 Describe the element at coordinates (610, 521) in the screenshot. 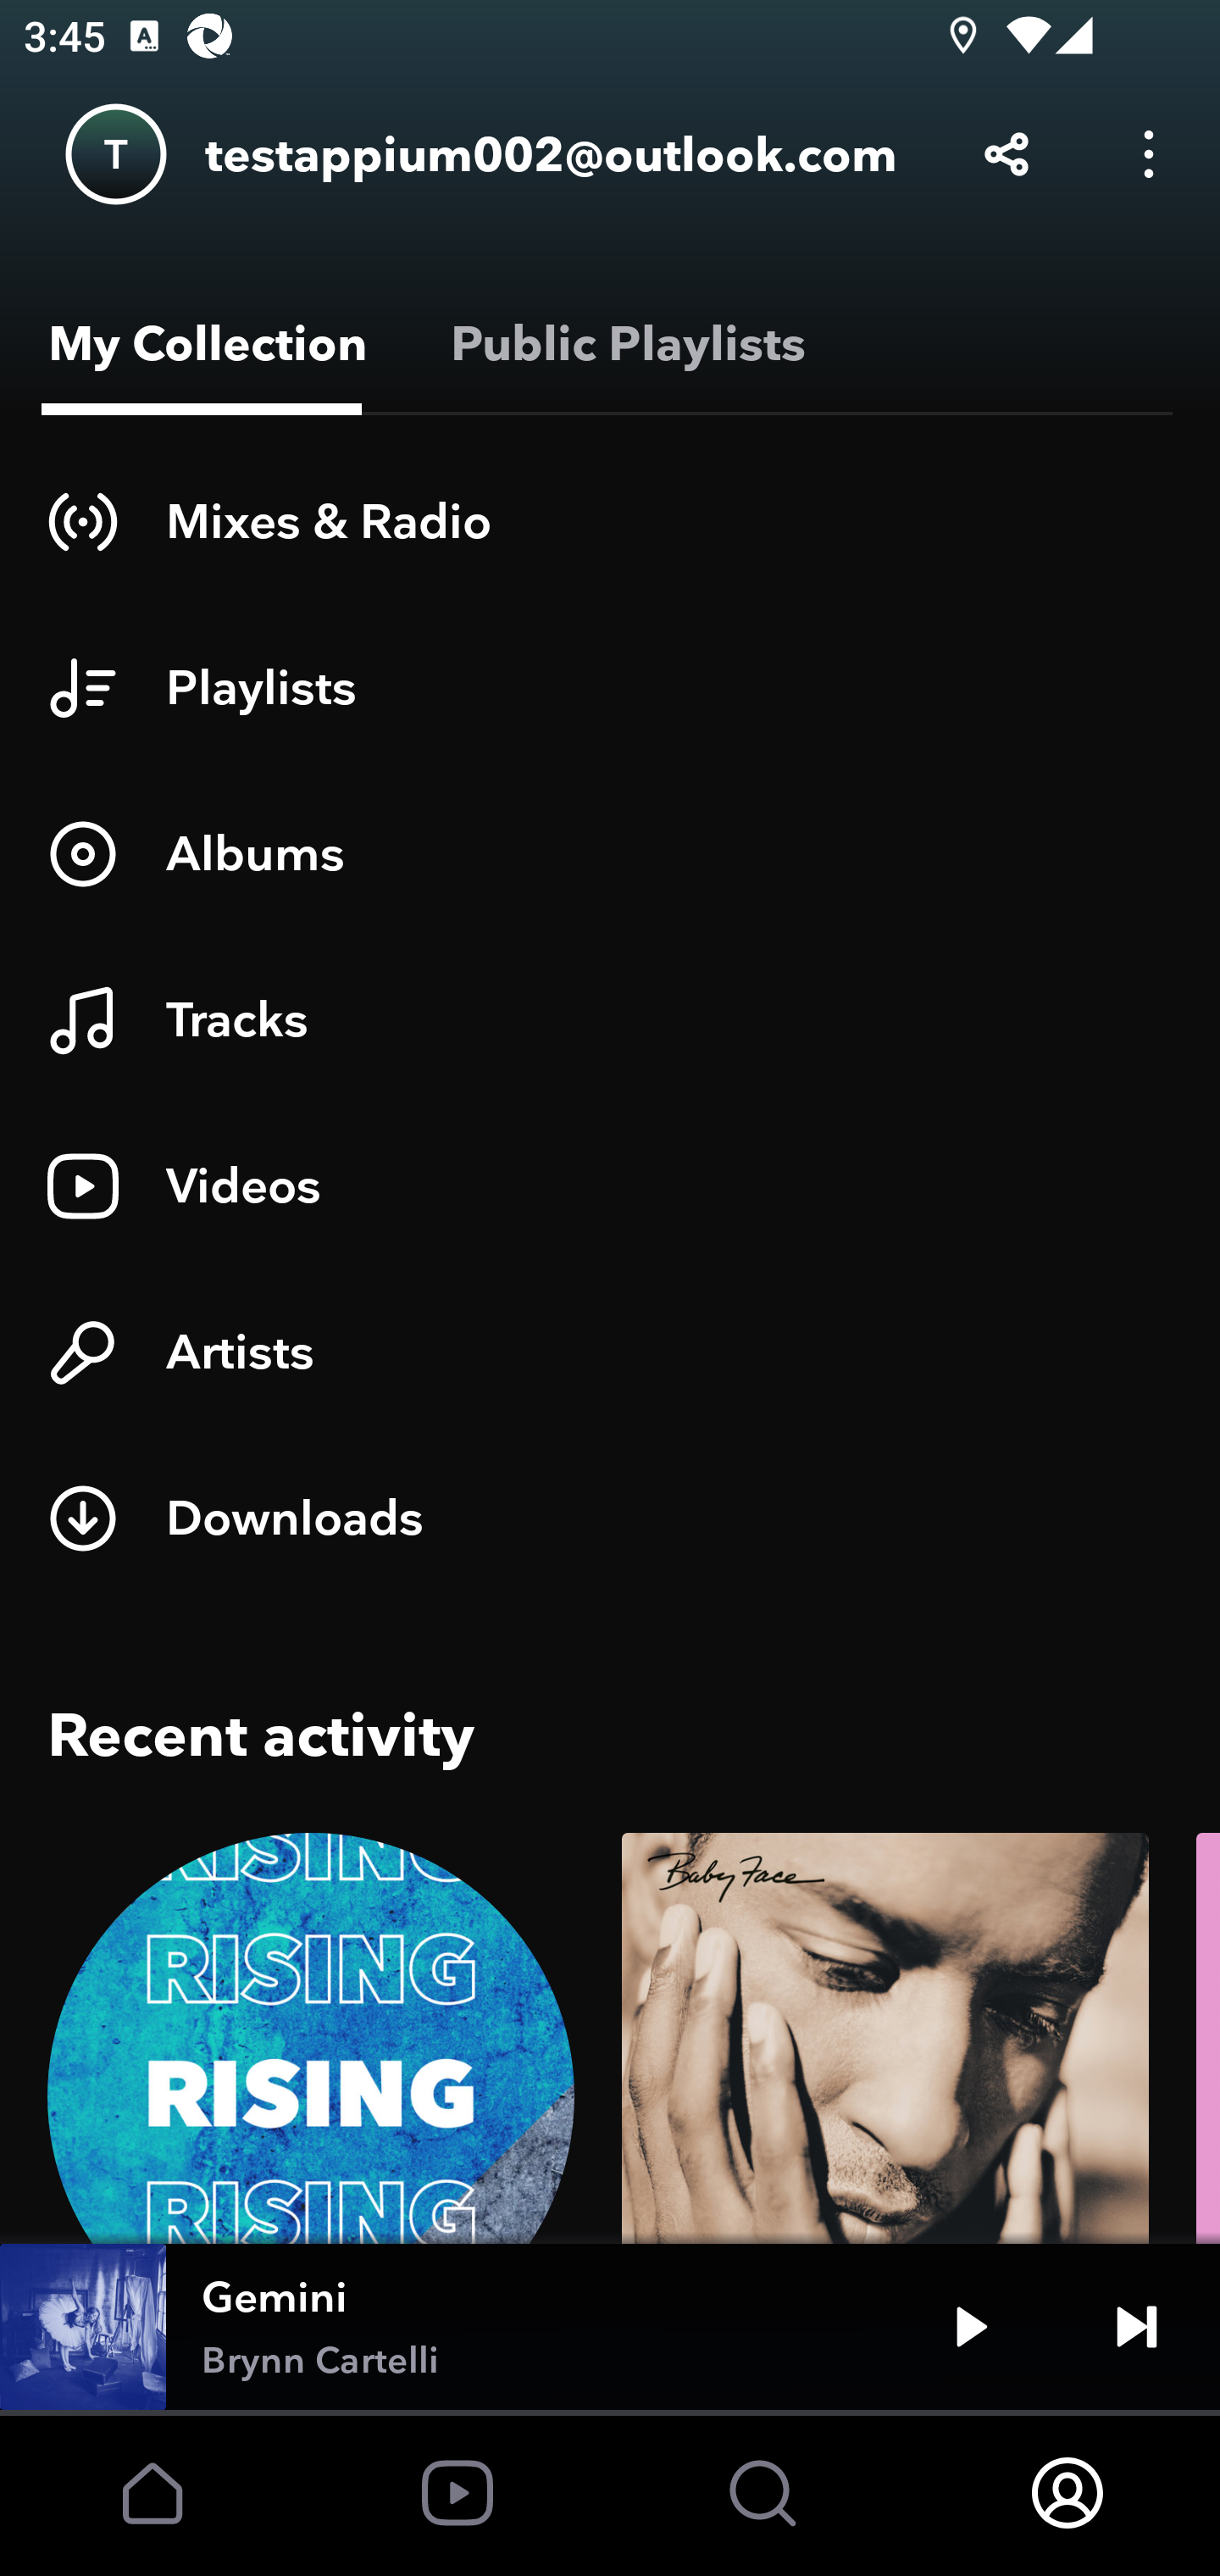

I see `Mixes & Radio` at that location.